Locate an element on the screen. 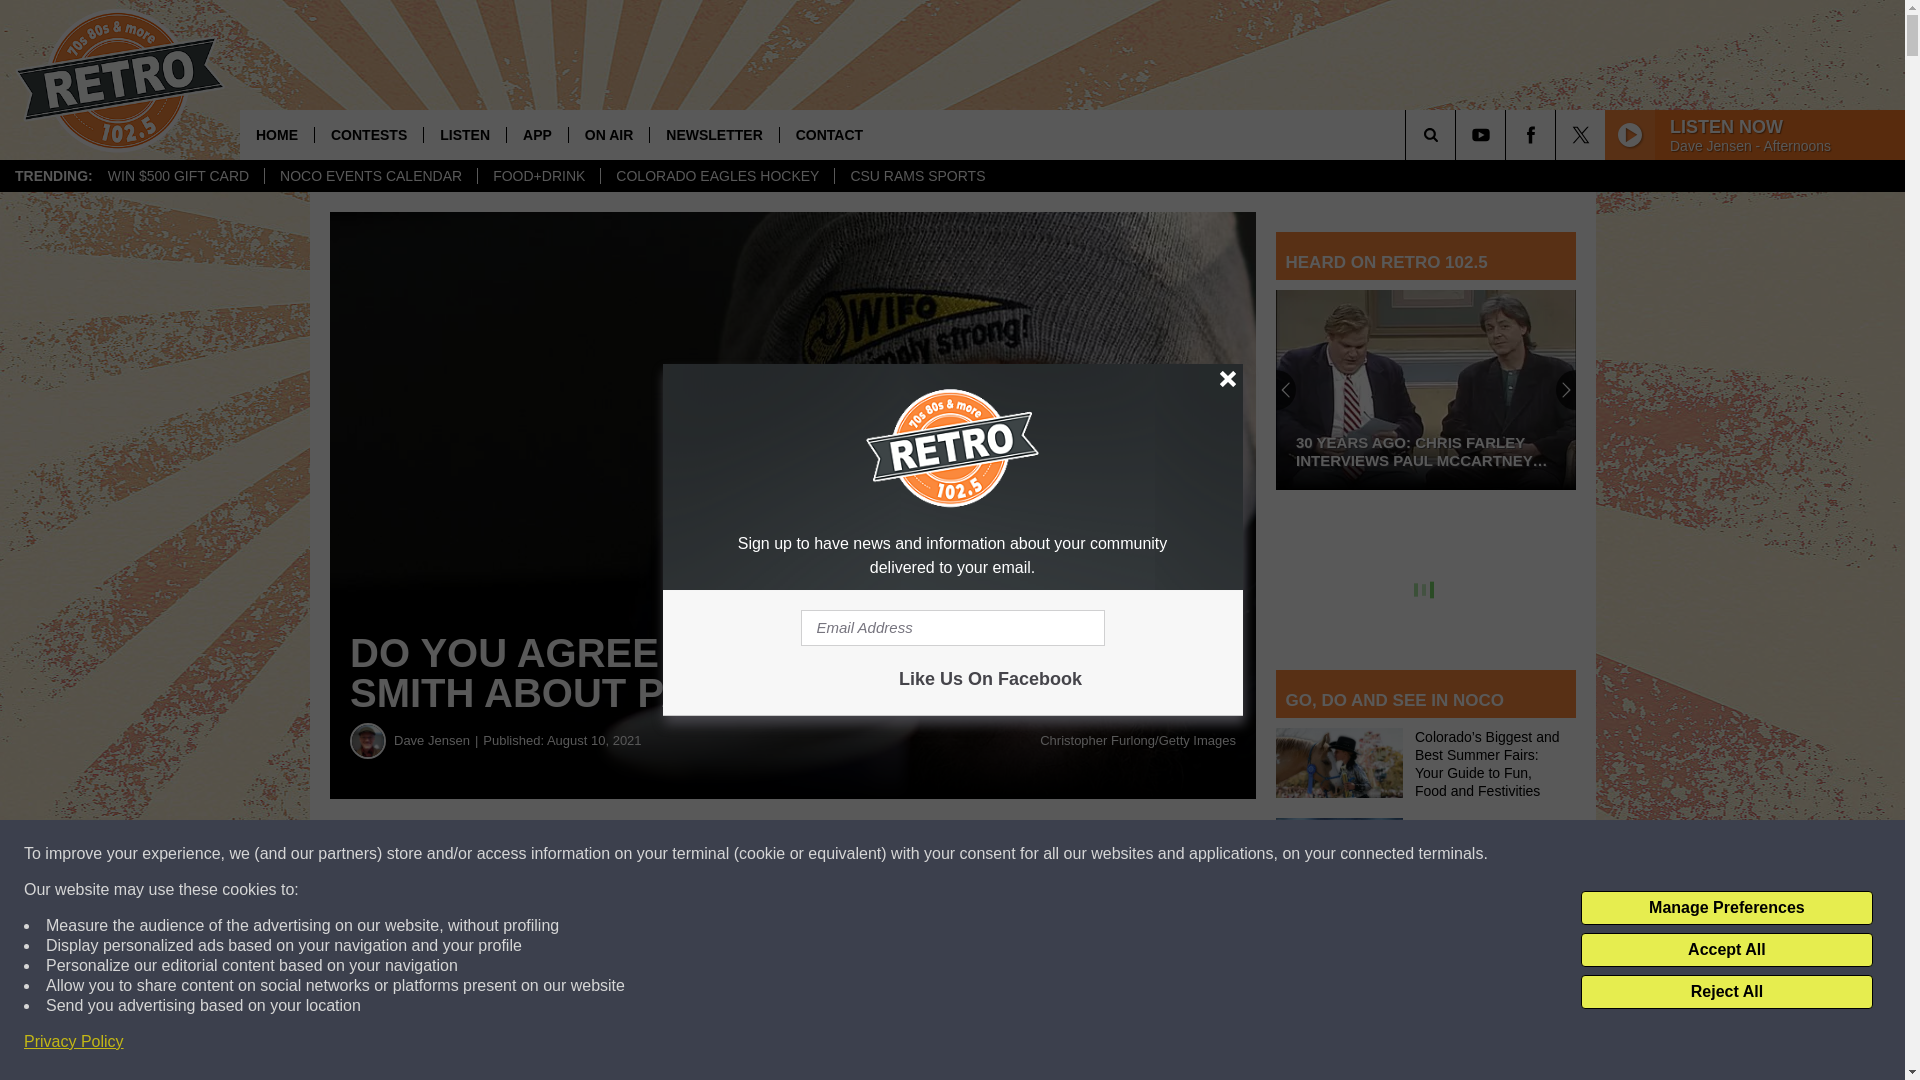  SEARCH is located at coordinates (1458, 134).